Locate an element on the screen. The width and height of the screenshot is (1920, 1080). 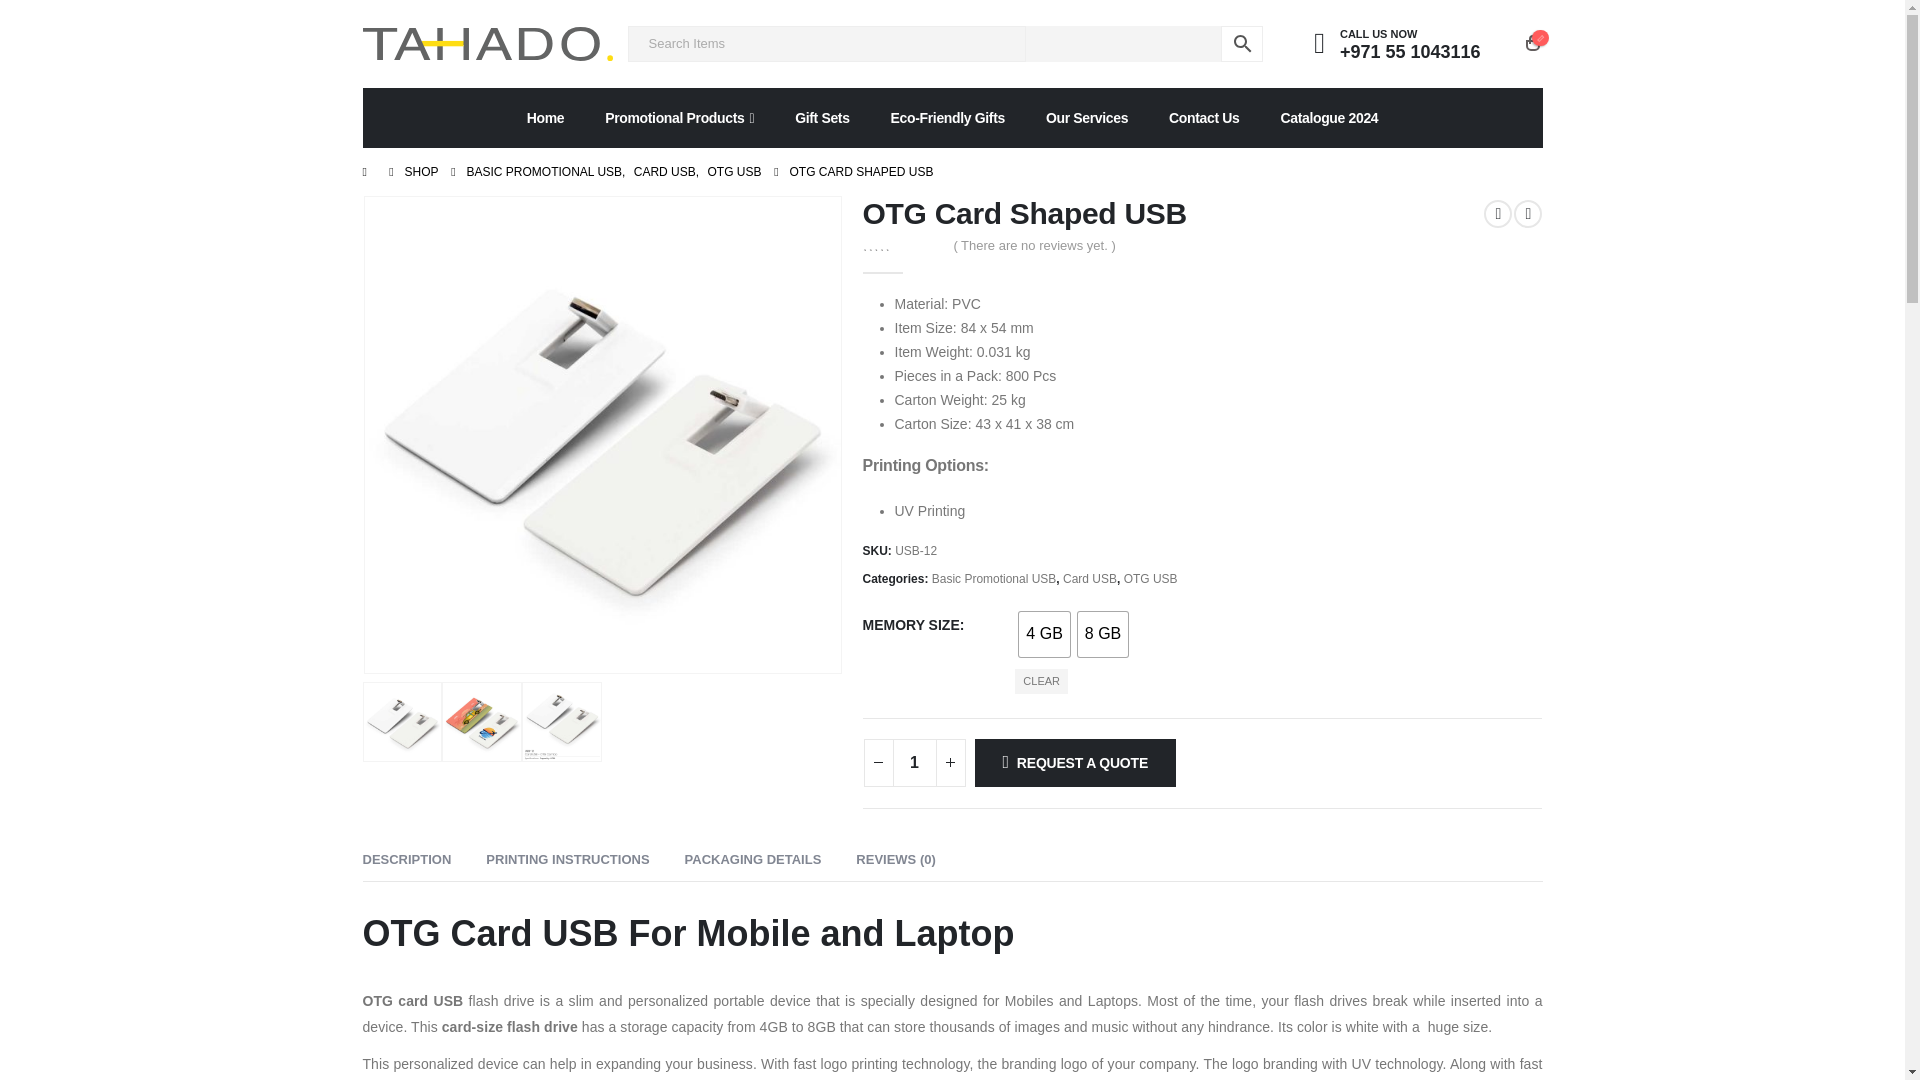
OTG-Card-Shaped-USB-12-main-t.jpg is located at coordinates (602, 434).